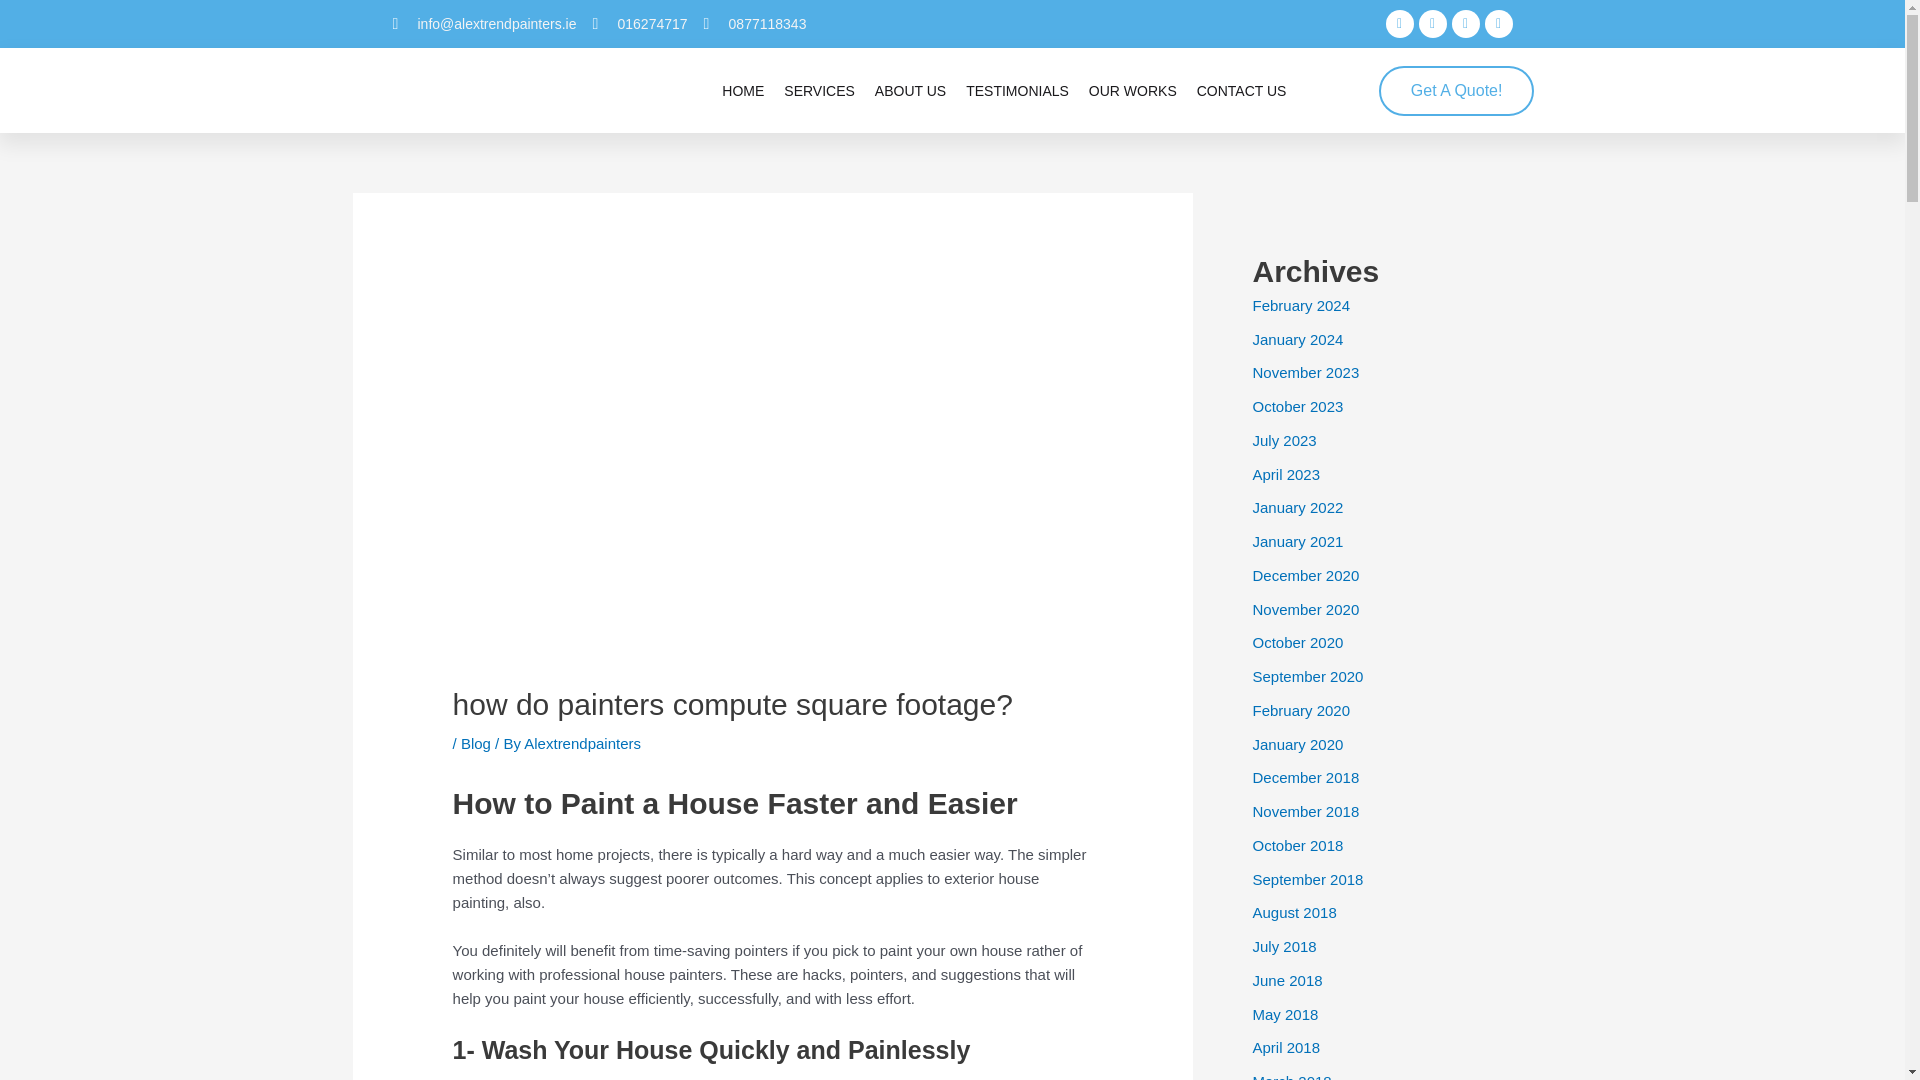  I want to click on how do painters compute square footage? 2, so click(772, 462).